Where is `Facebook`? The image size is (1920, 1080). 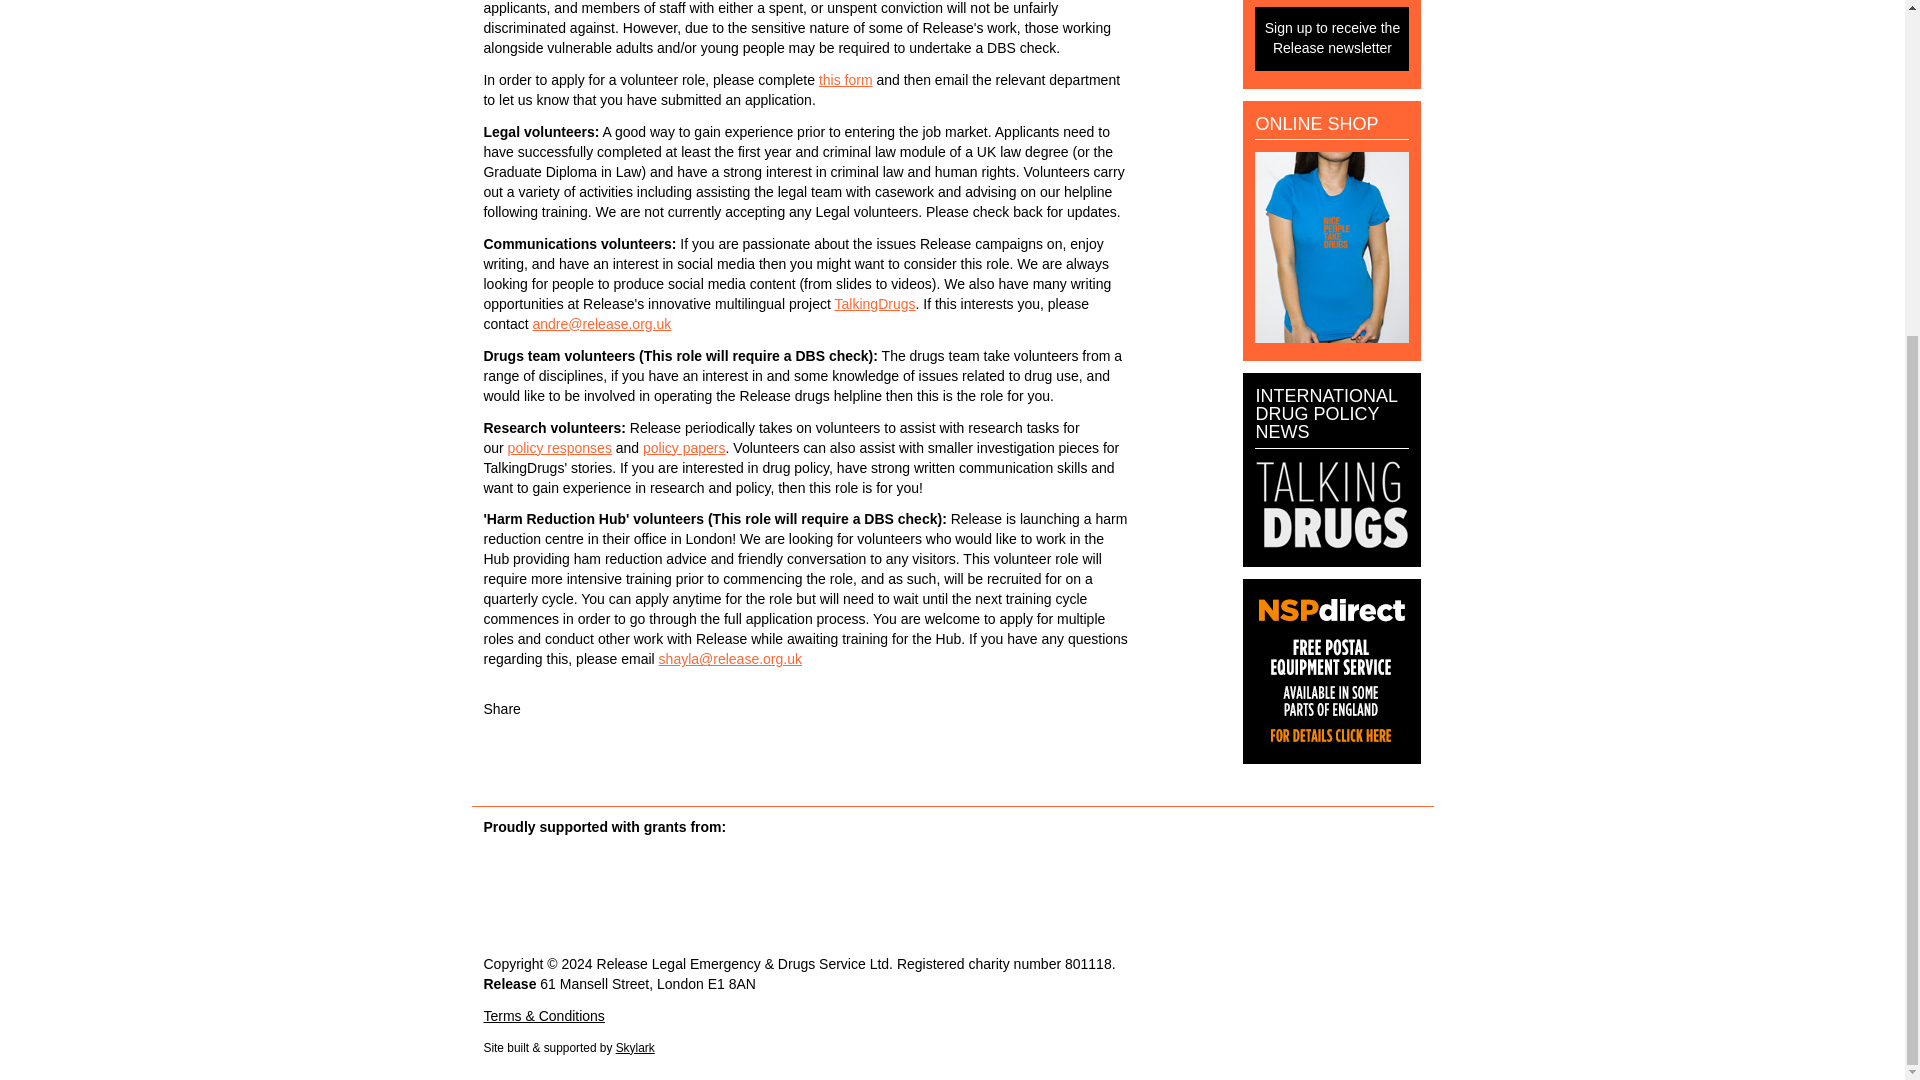 Facebook is located at coordinates (539, 708).